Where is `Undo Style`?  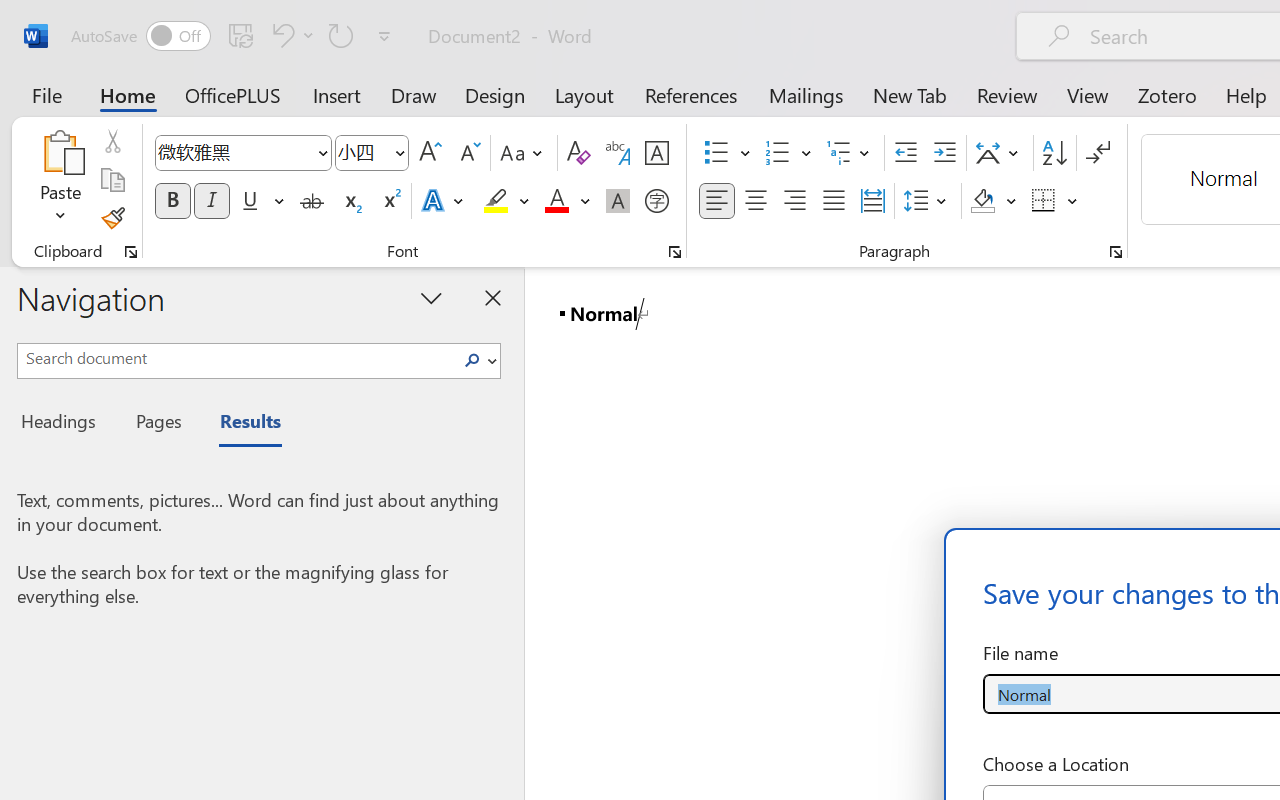 Undo Style is located at coordinates (290, 35).